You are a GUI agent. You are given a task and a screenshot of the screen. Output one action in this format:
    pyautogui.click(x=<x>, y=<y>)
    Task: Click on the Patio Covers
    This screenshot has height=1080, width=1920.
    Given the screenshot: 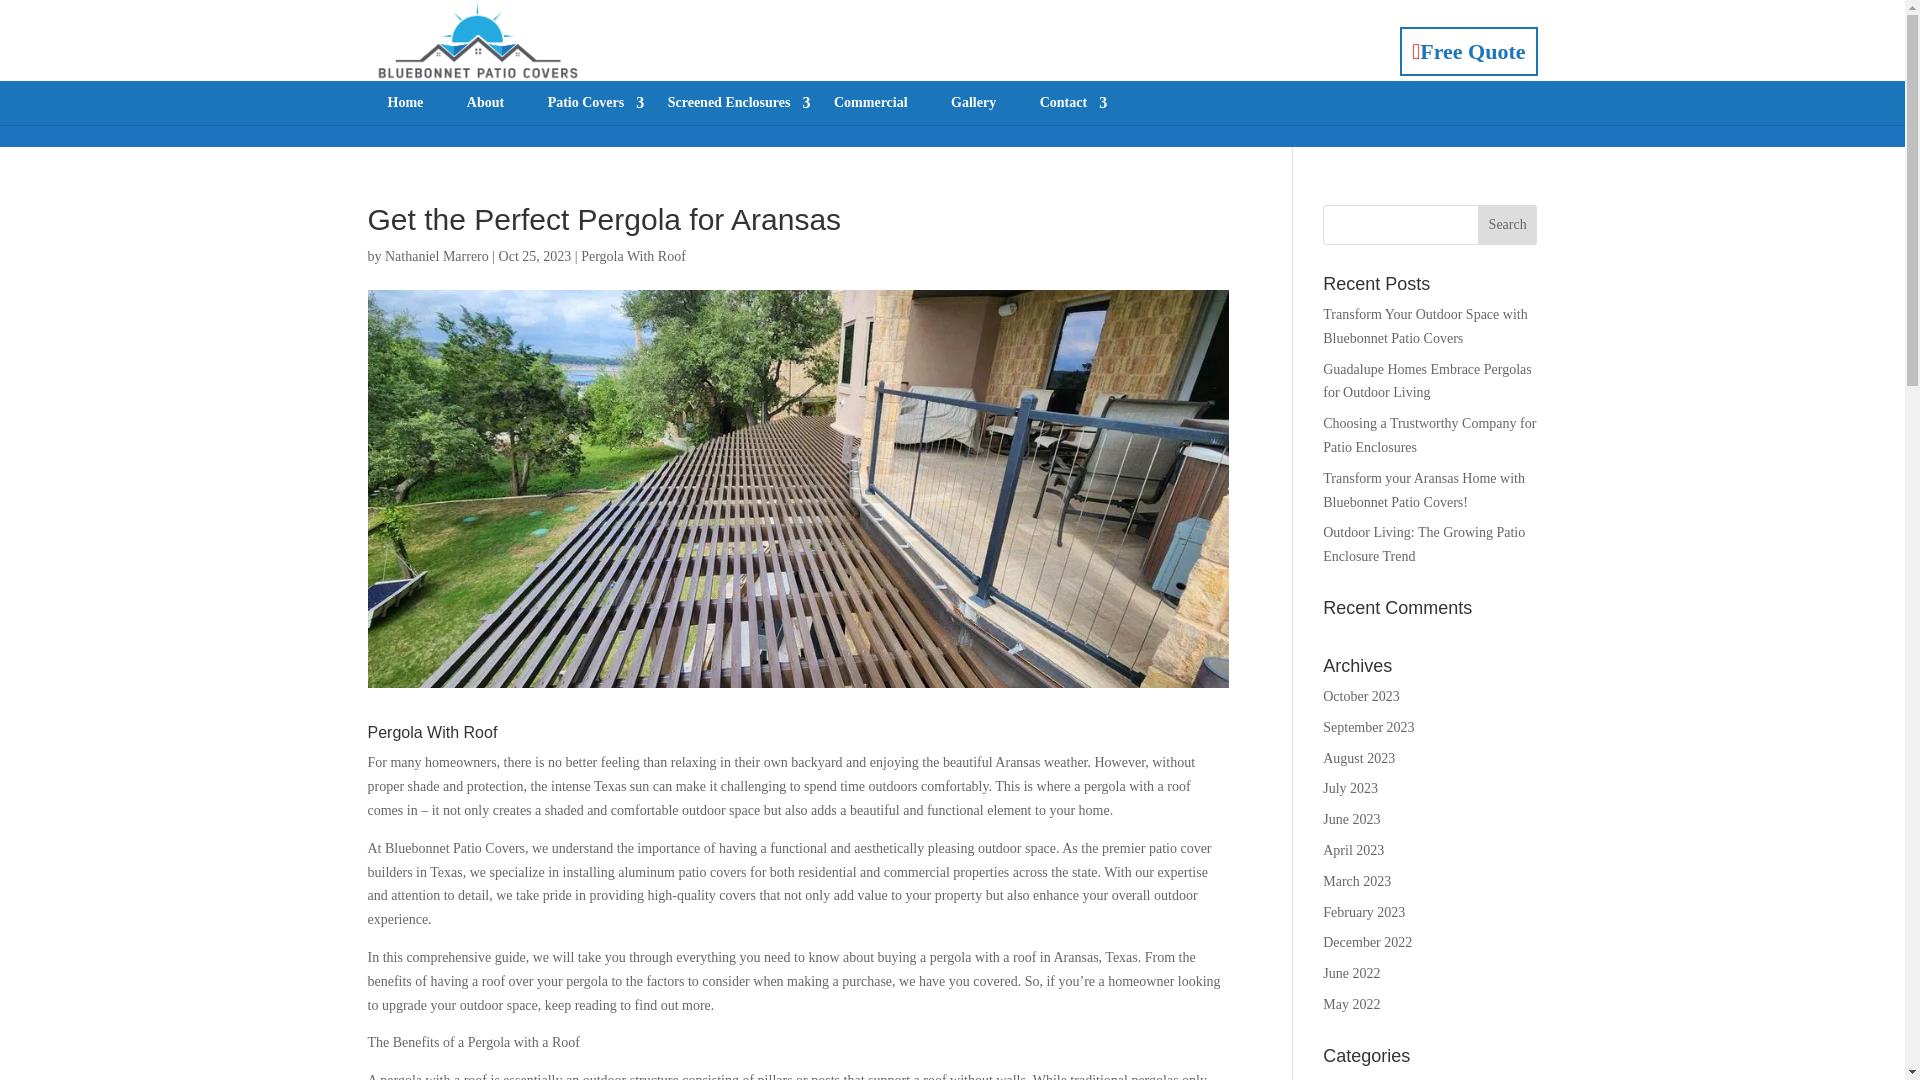 What is the action you would take?
    pyautogui.click(x=586, y=103)
    